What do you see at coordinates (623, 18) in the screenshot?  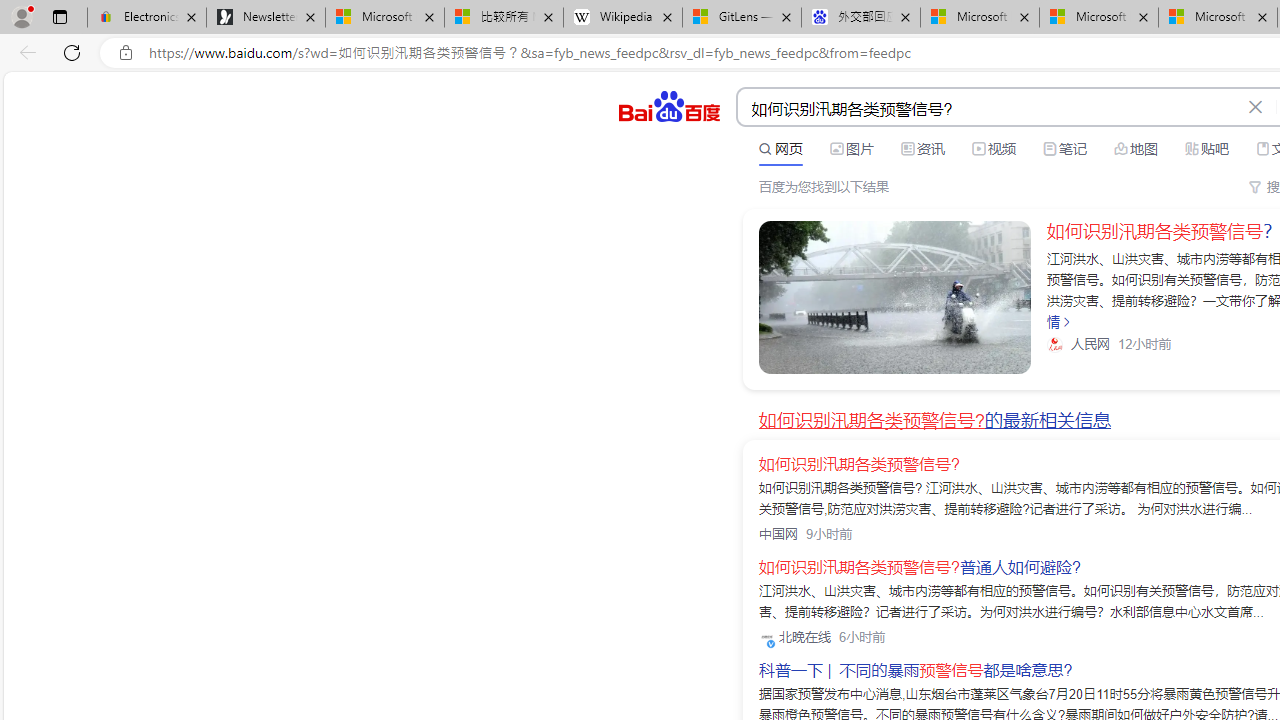 I see `Wikipedia` at bounding box center [623, 18].